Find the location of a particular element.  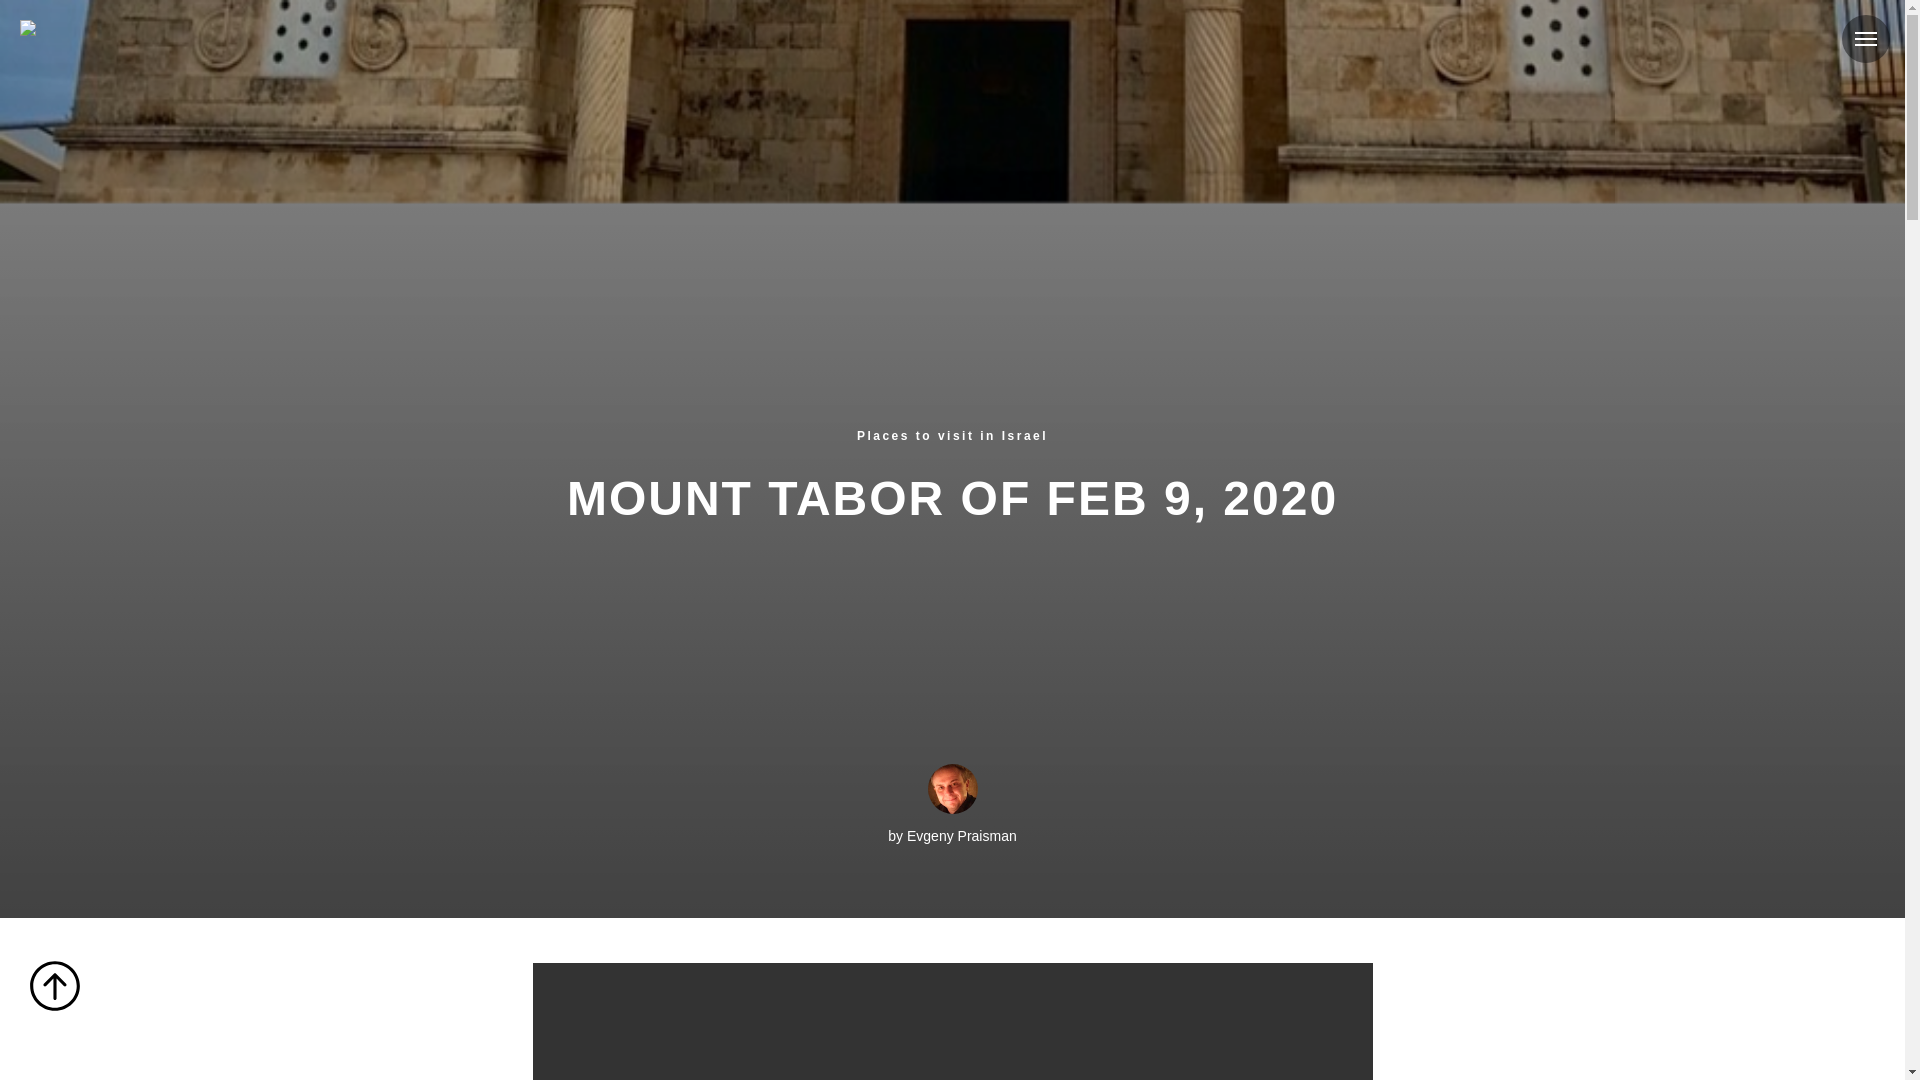

by Evgeny Praisman is located at coordinates (951, 805).